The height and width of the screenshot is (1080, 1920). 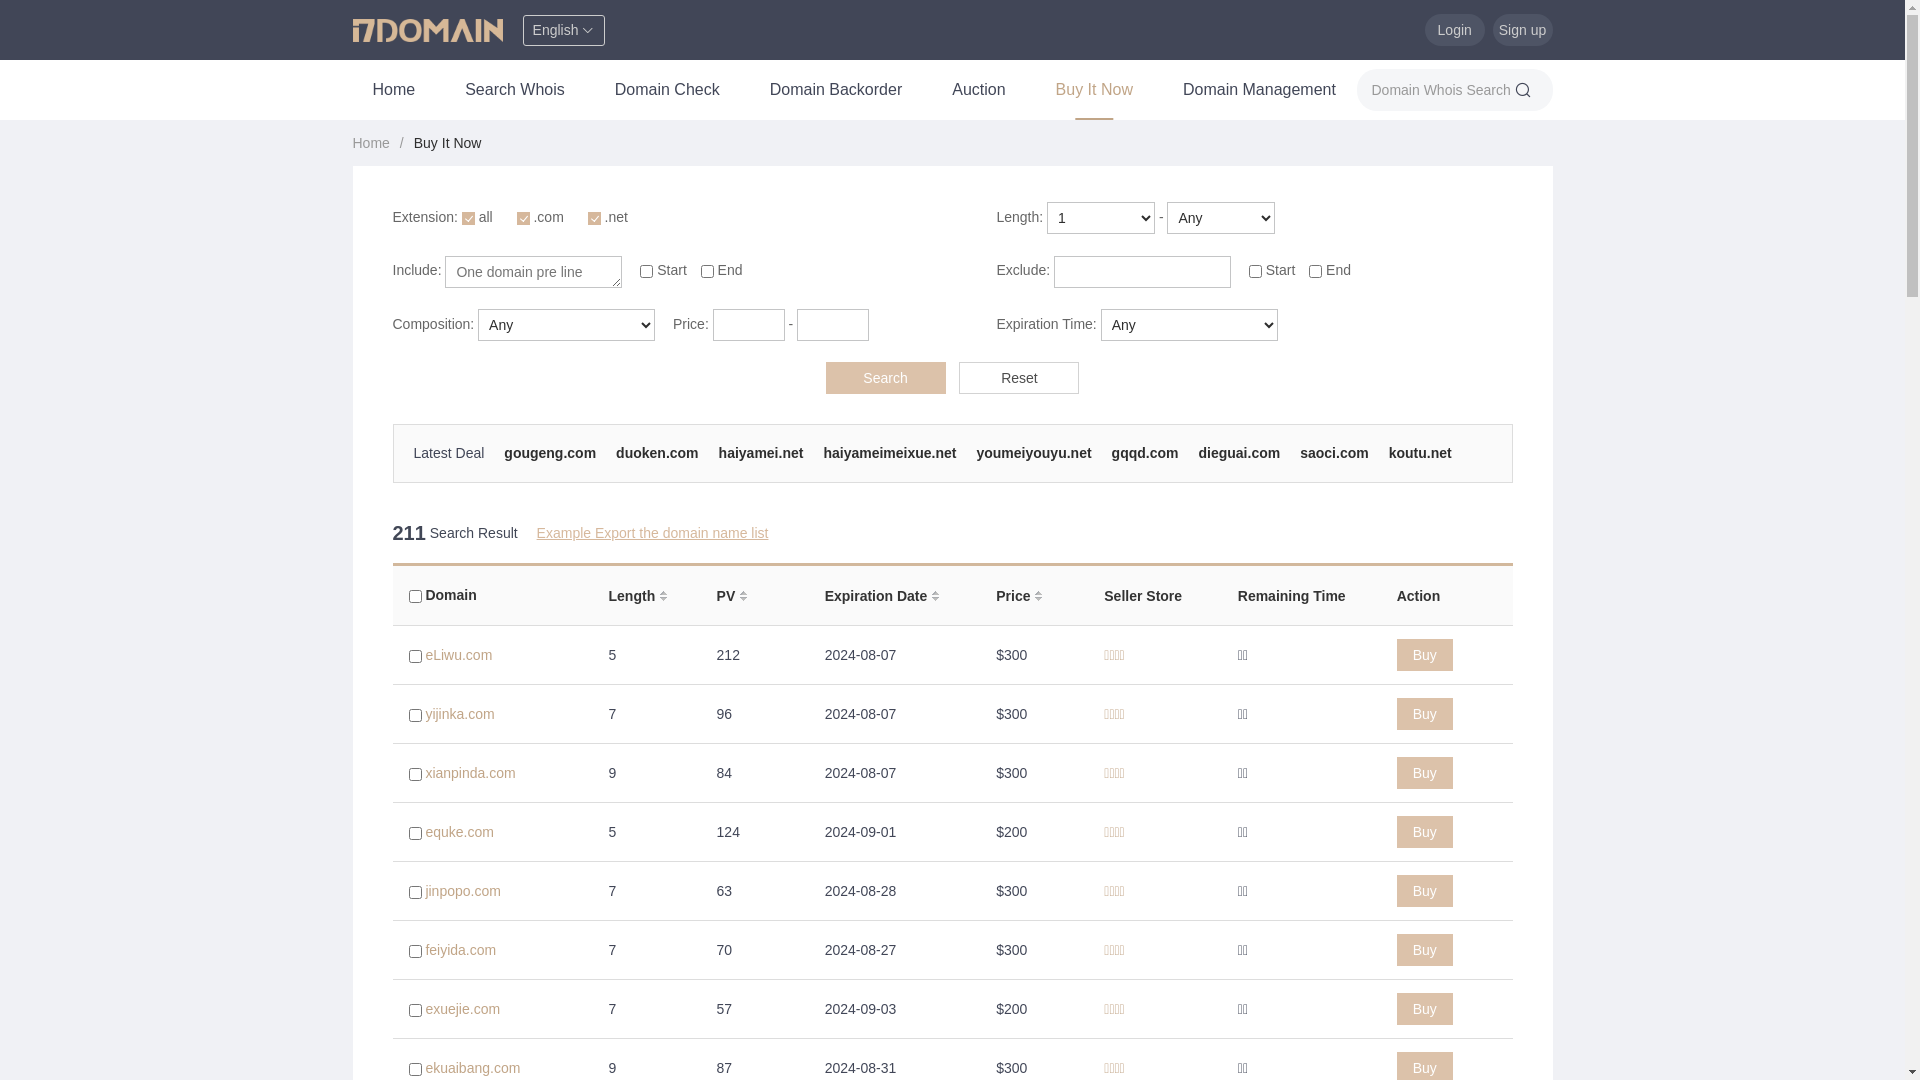 I want to click on Home, so click(x=394, y=90).